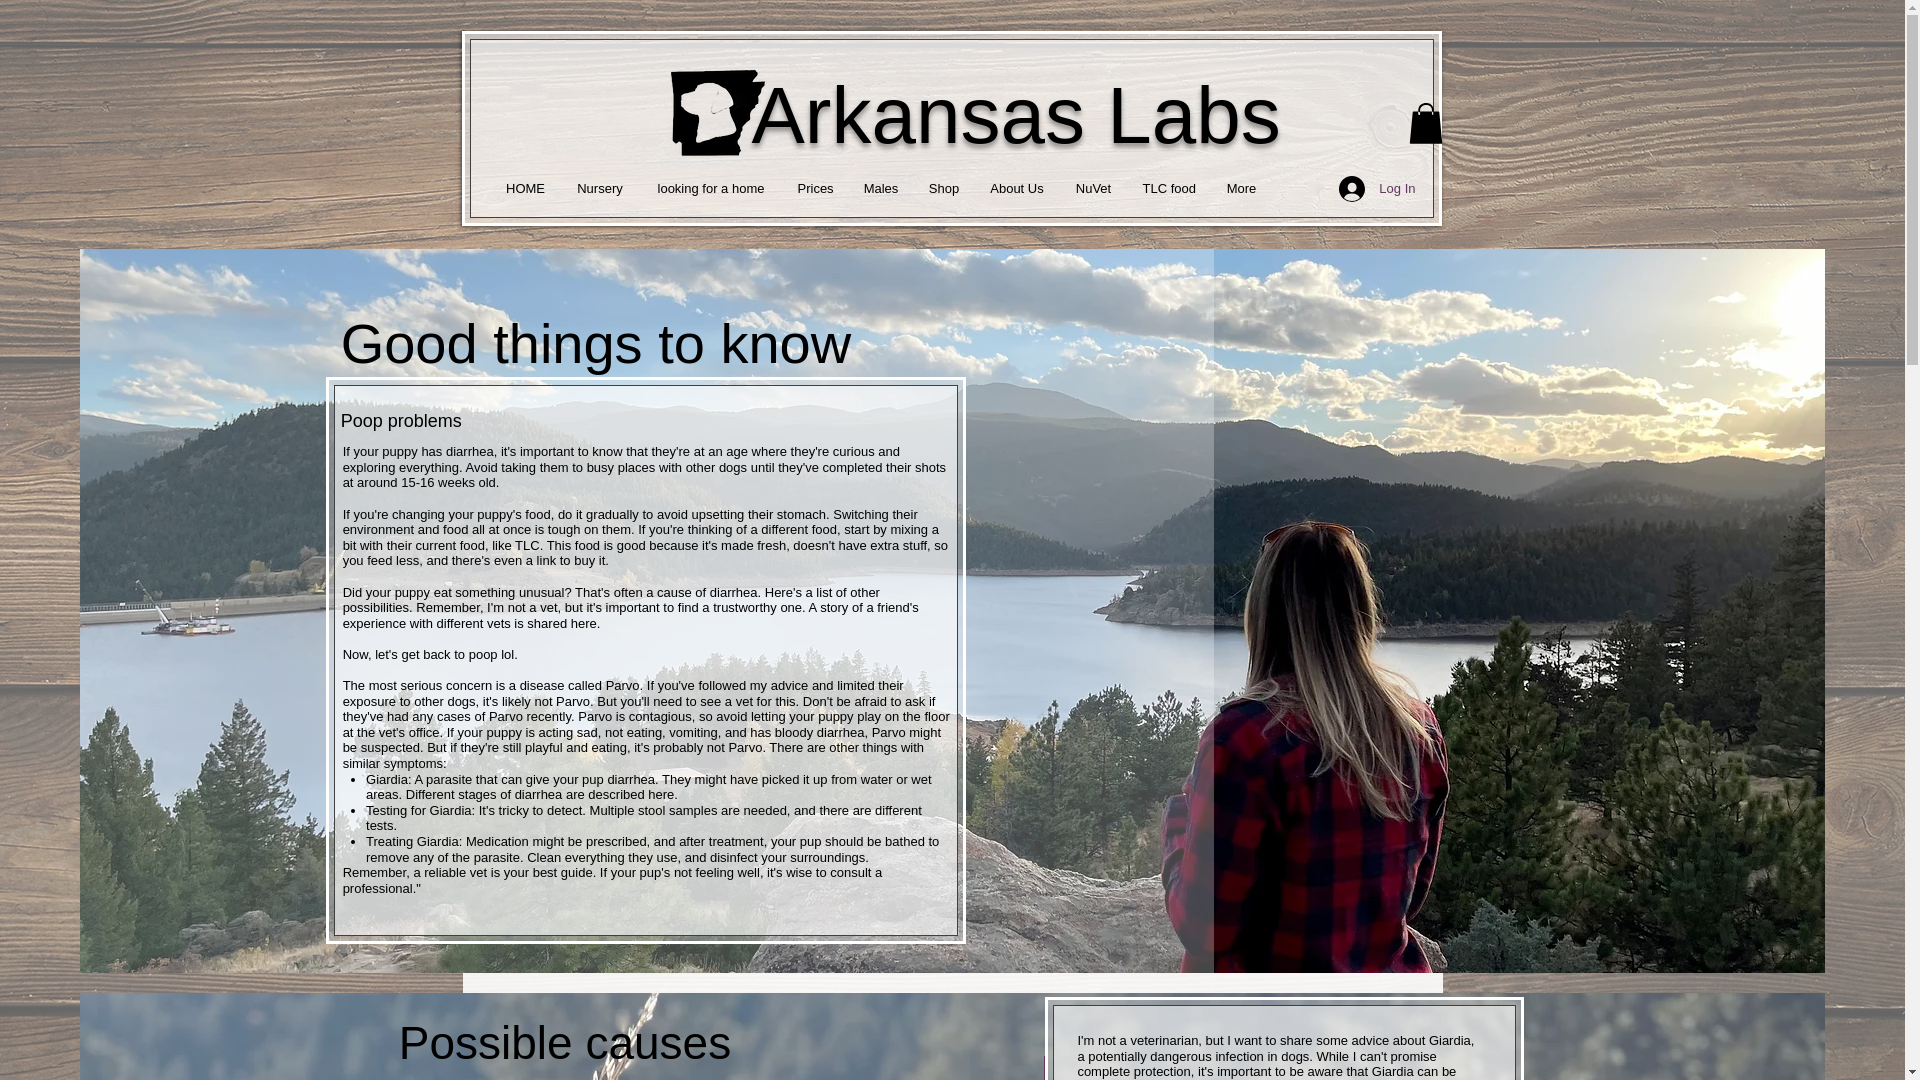 The width and height of the screenshot is (1920, 1080). I want to click on Nursery, so click(600, 188).